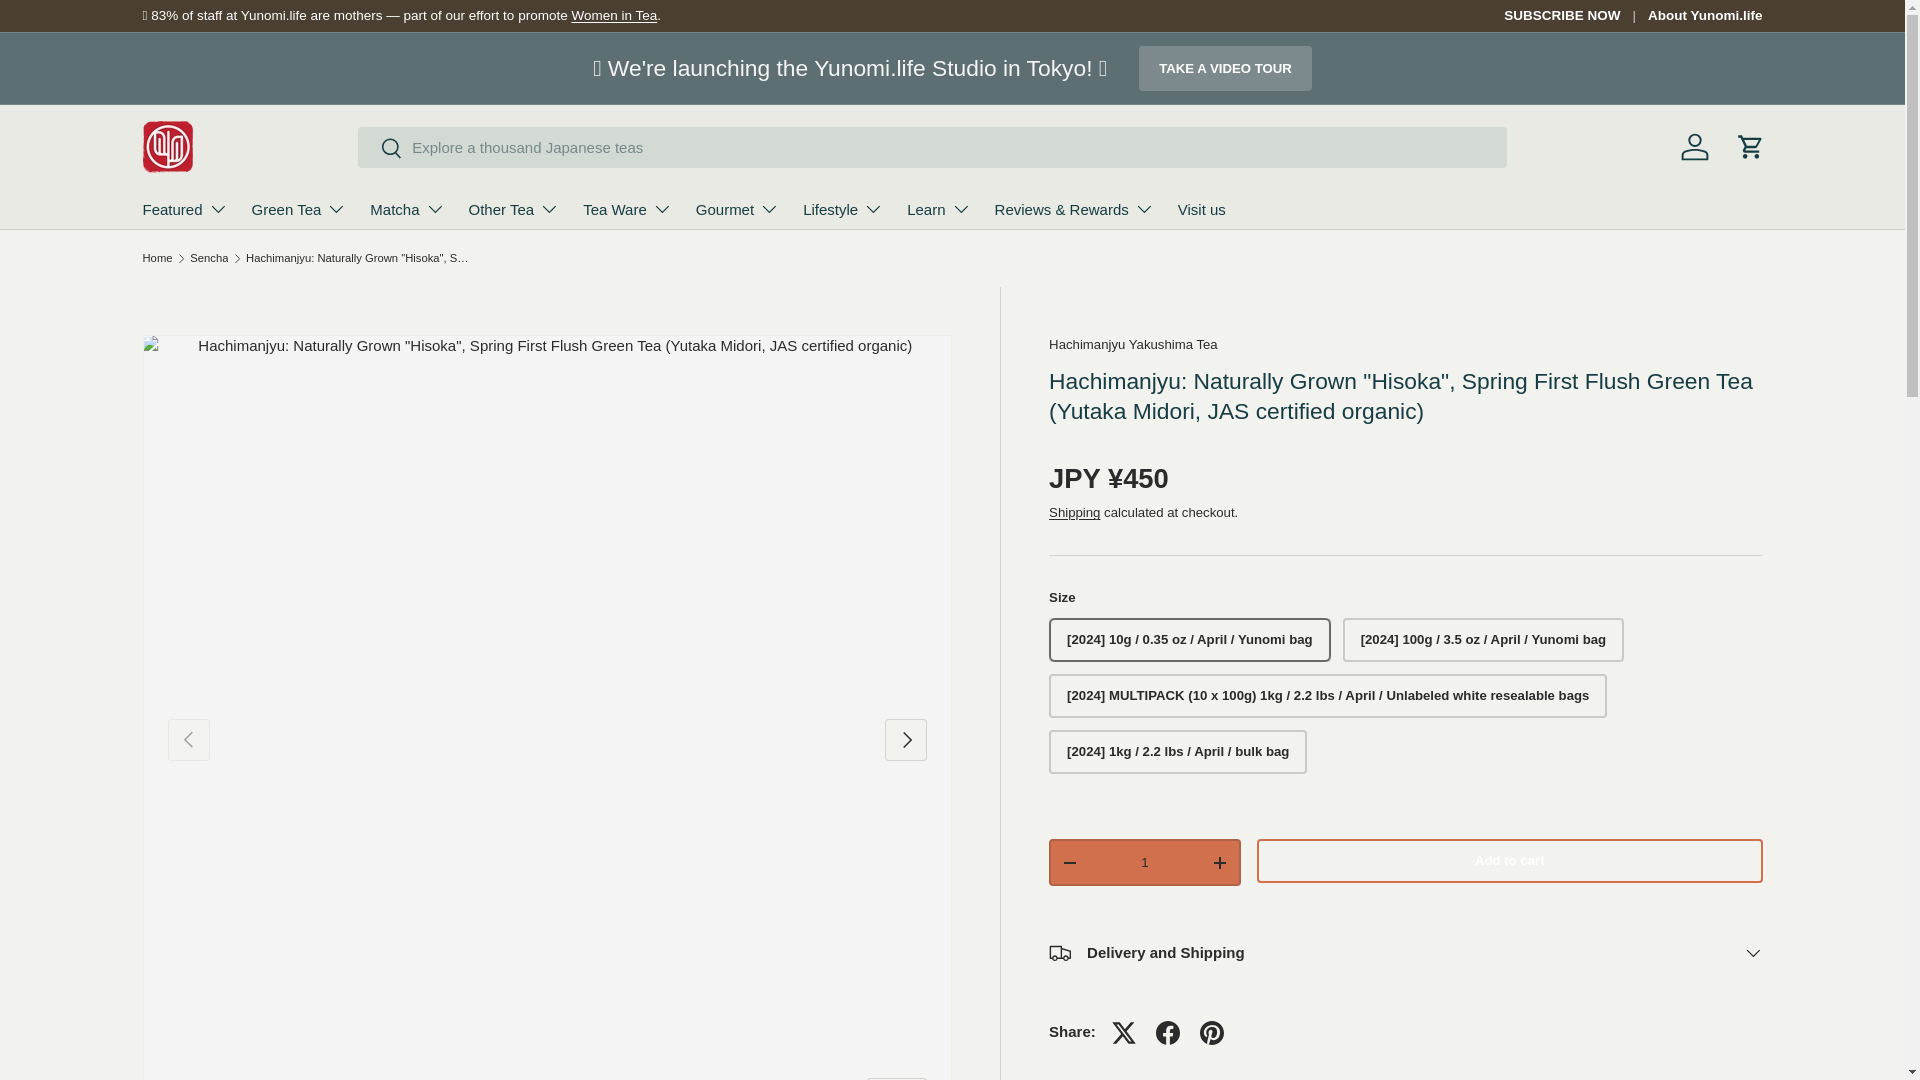 The width and height of the screenshot is (1920, 1080). What do you see at coordinates (1704, 16) in the screenshot?
I see `About Yunomi.life` at bounding box center [1704, 16].